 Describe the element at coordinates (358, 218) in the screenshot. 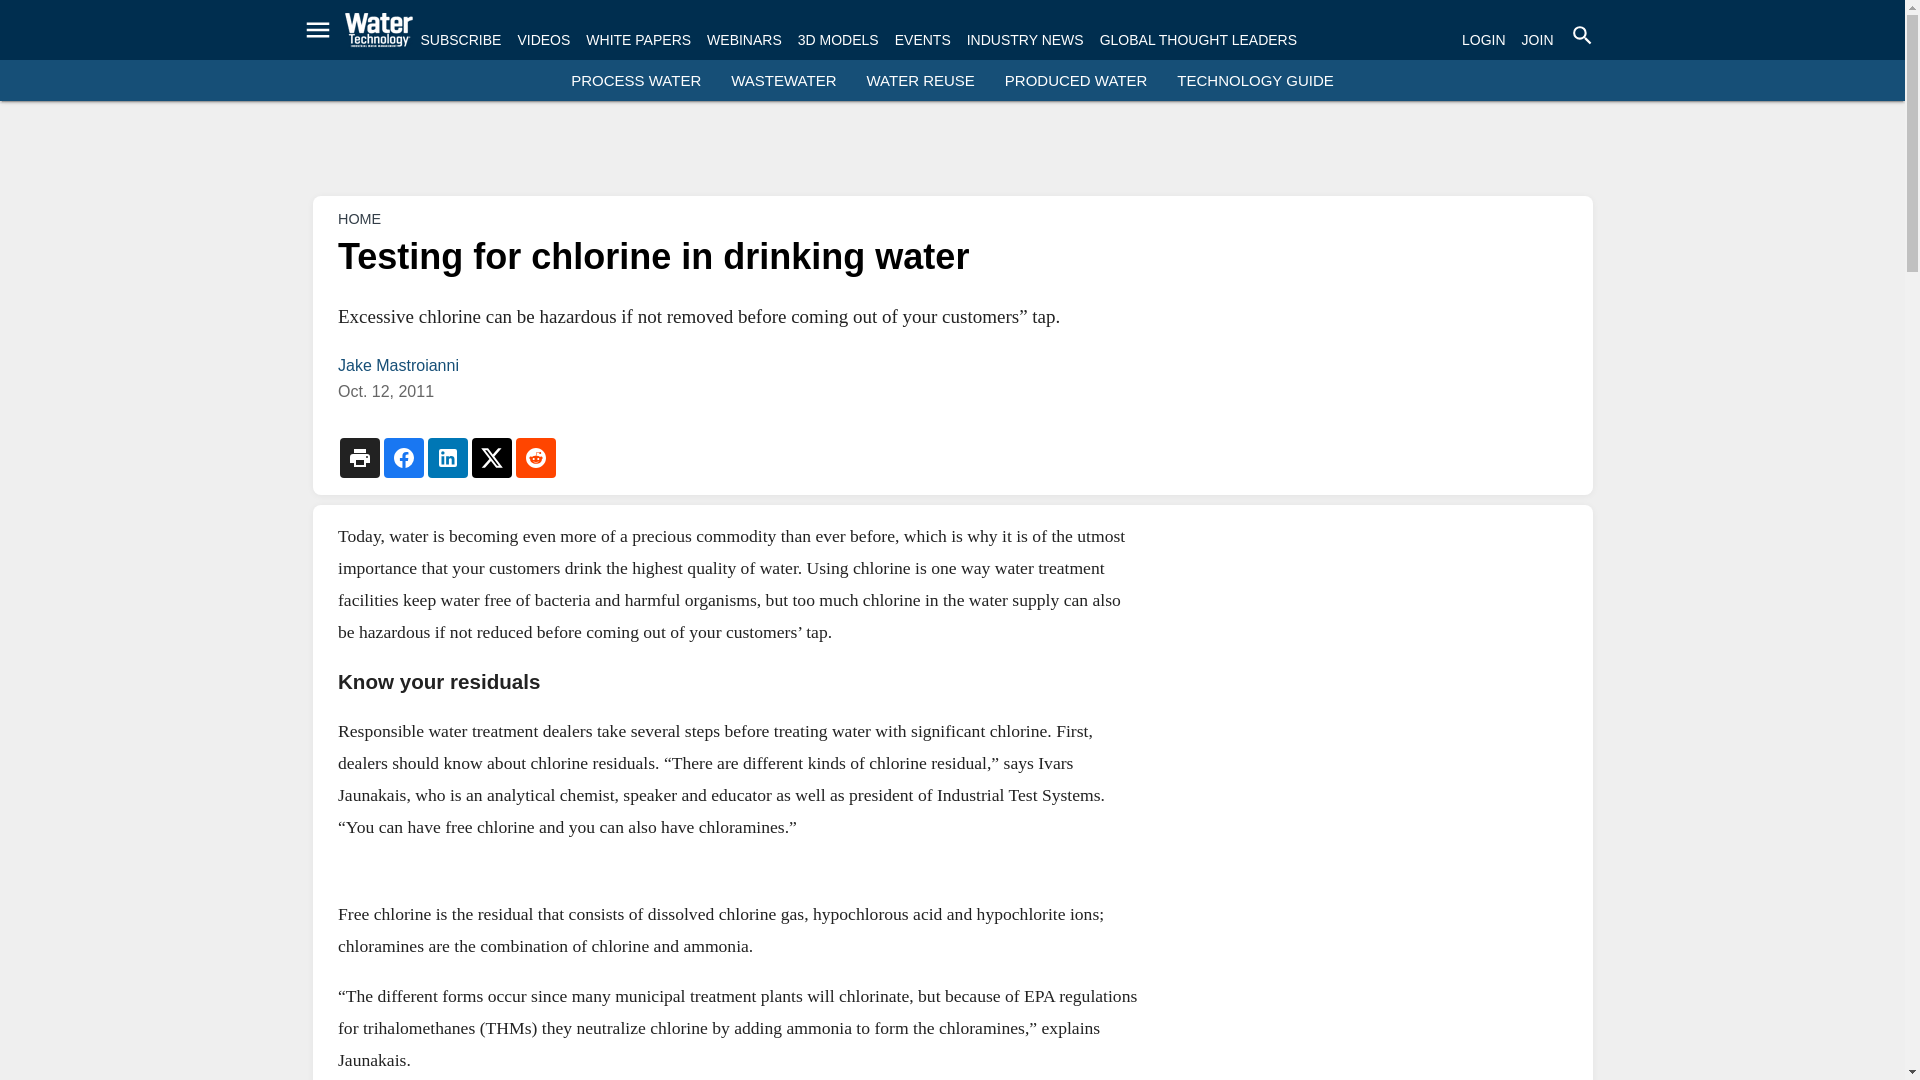

I see `HOME` at that location.